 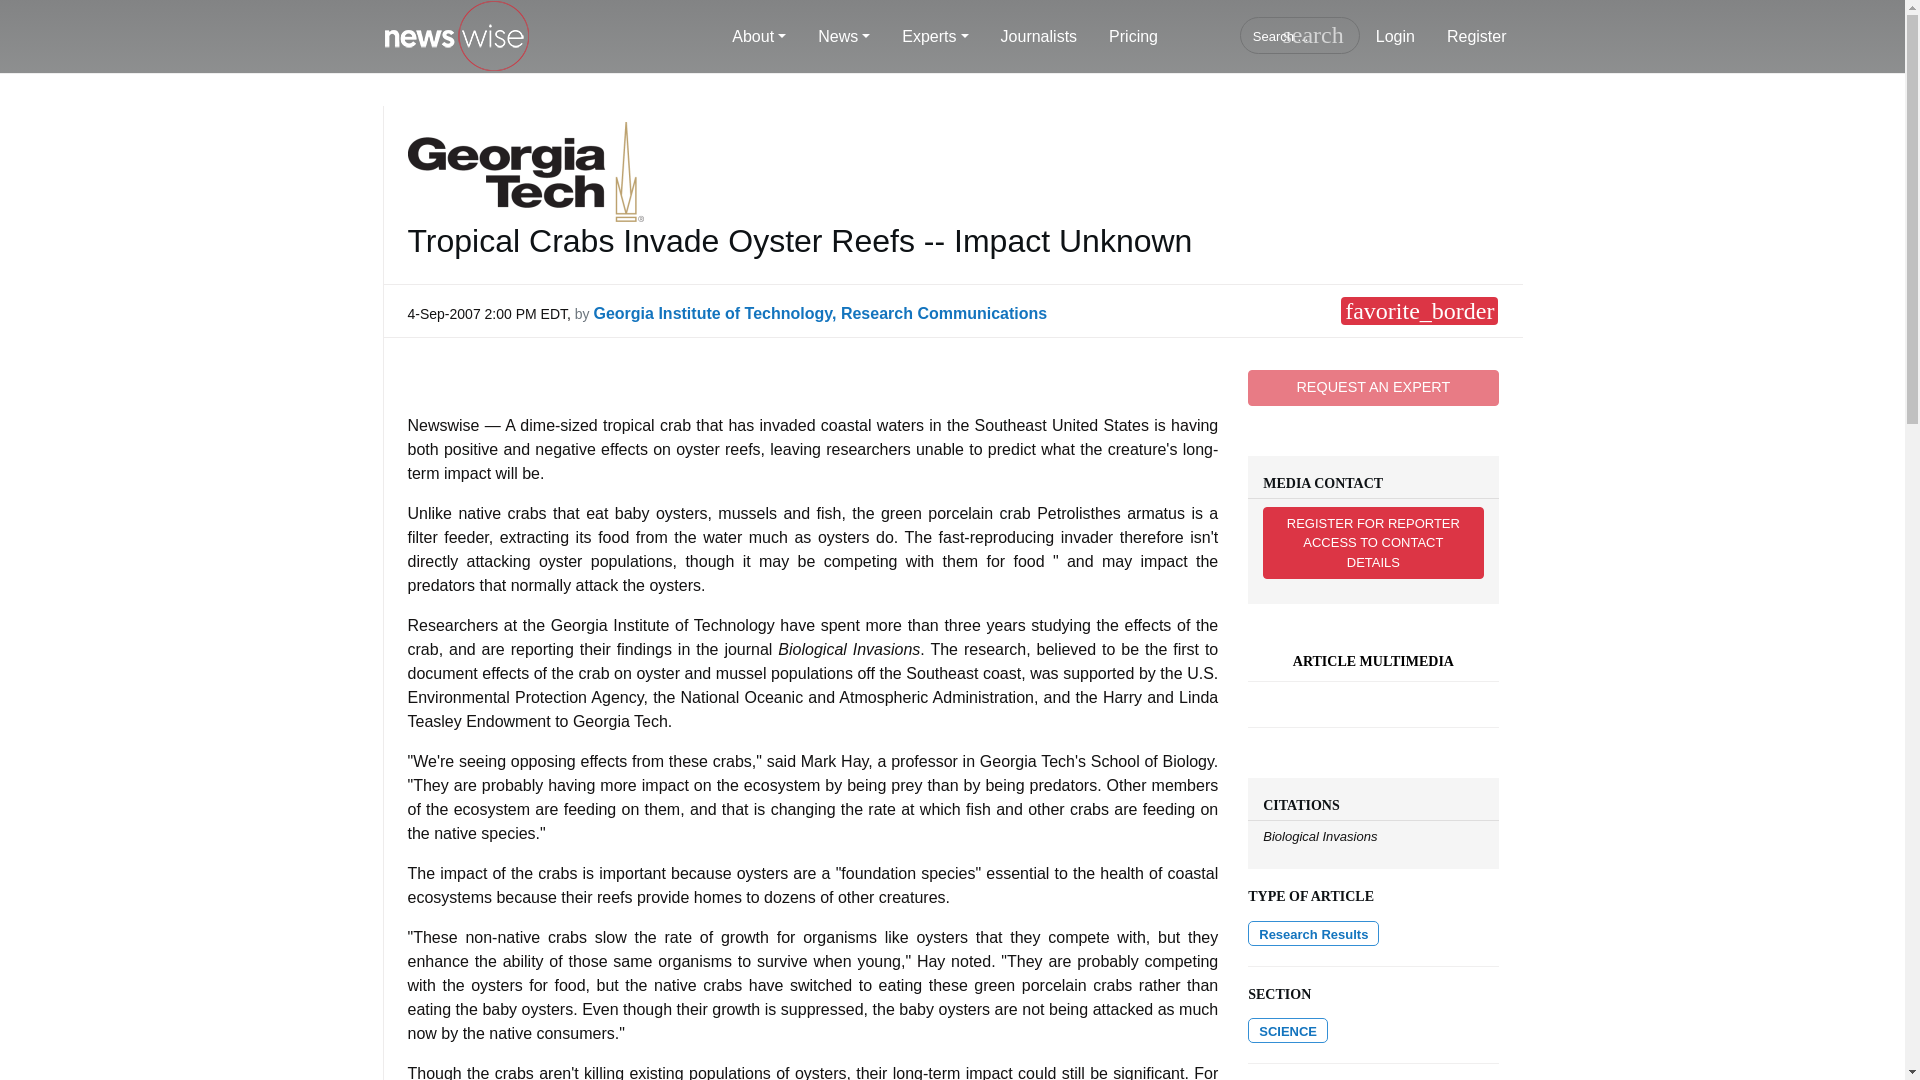 I want to click on About, so click(x=759, y=37).